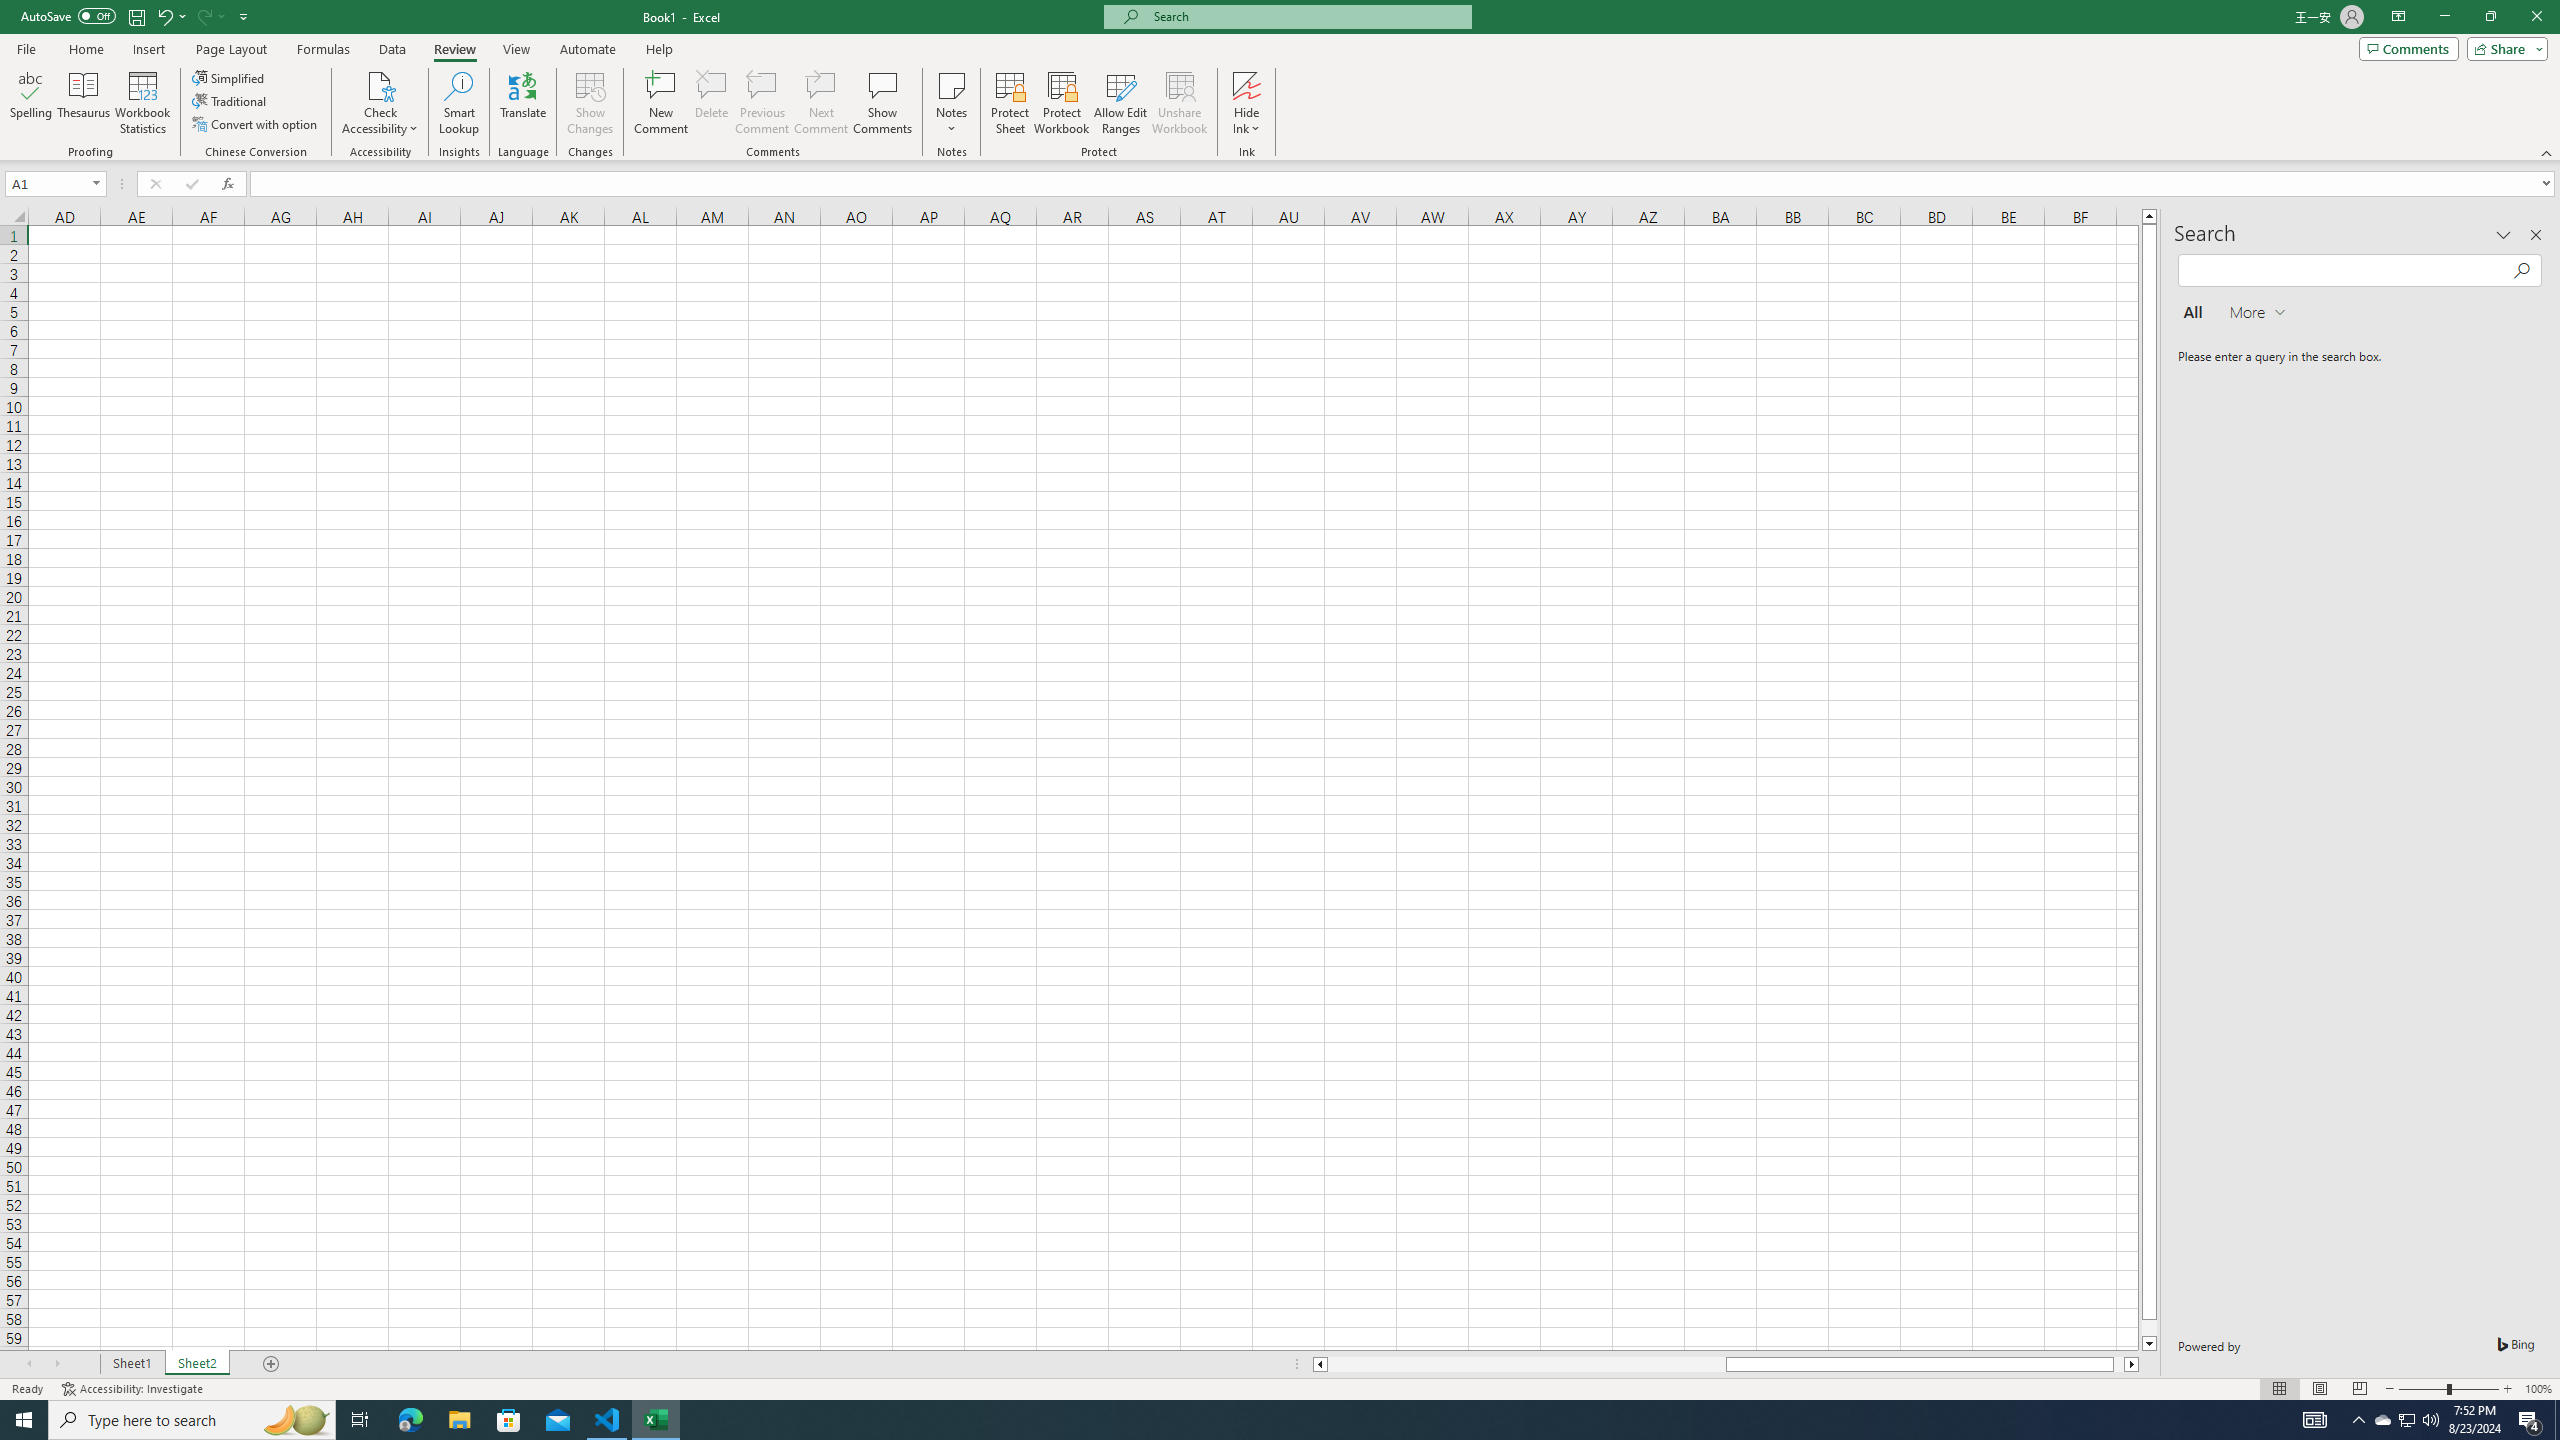 Image resolution: width=2560 pixels, height=1440 pixels. I want to click on Traditional, so click(231, 100).